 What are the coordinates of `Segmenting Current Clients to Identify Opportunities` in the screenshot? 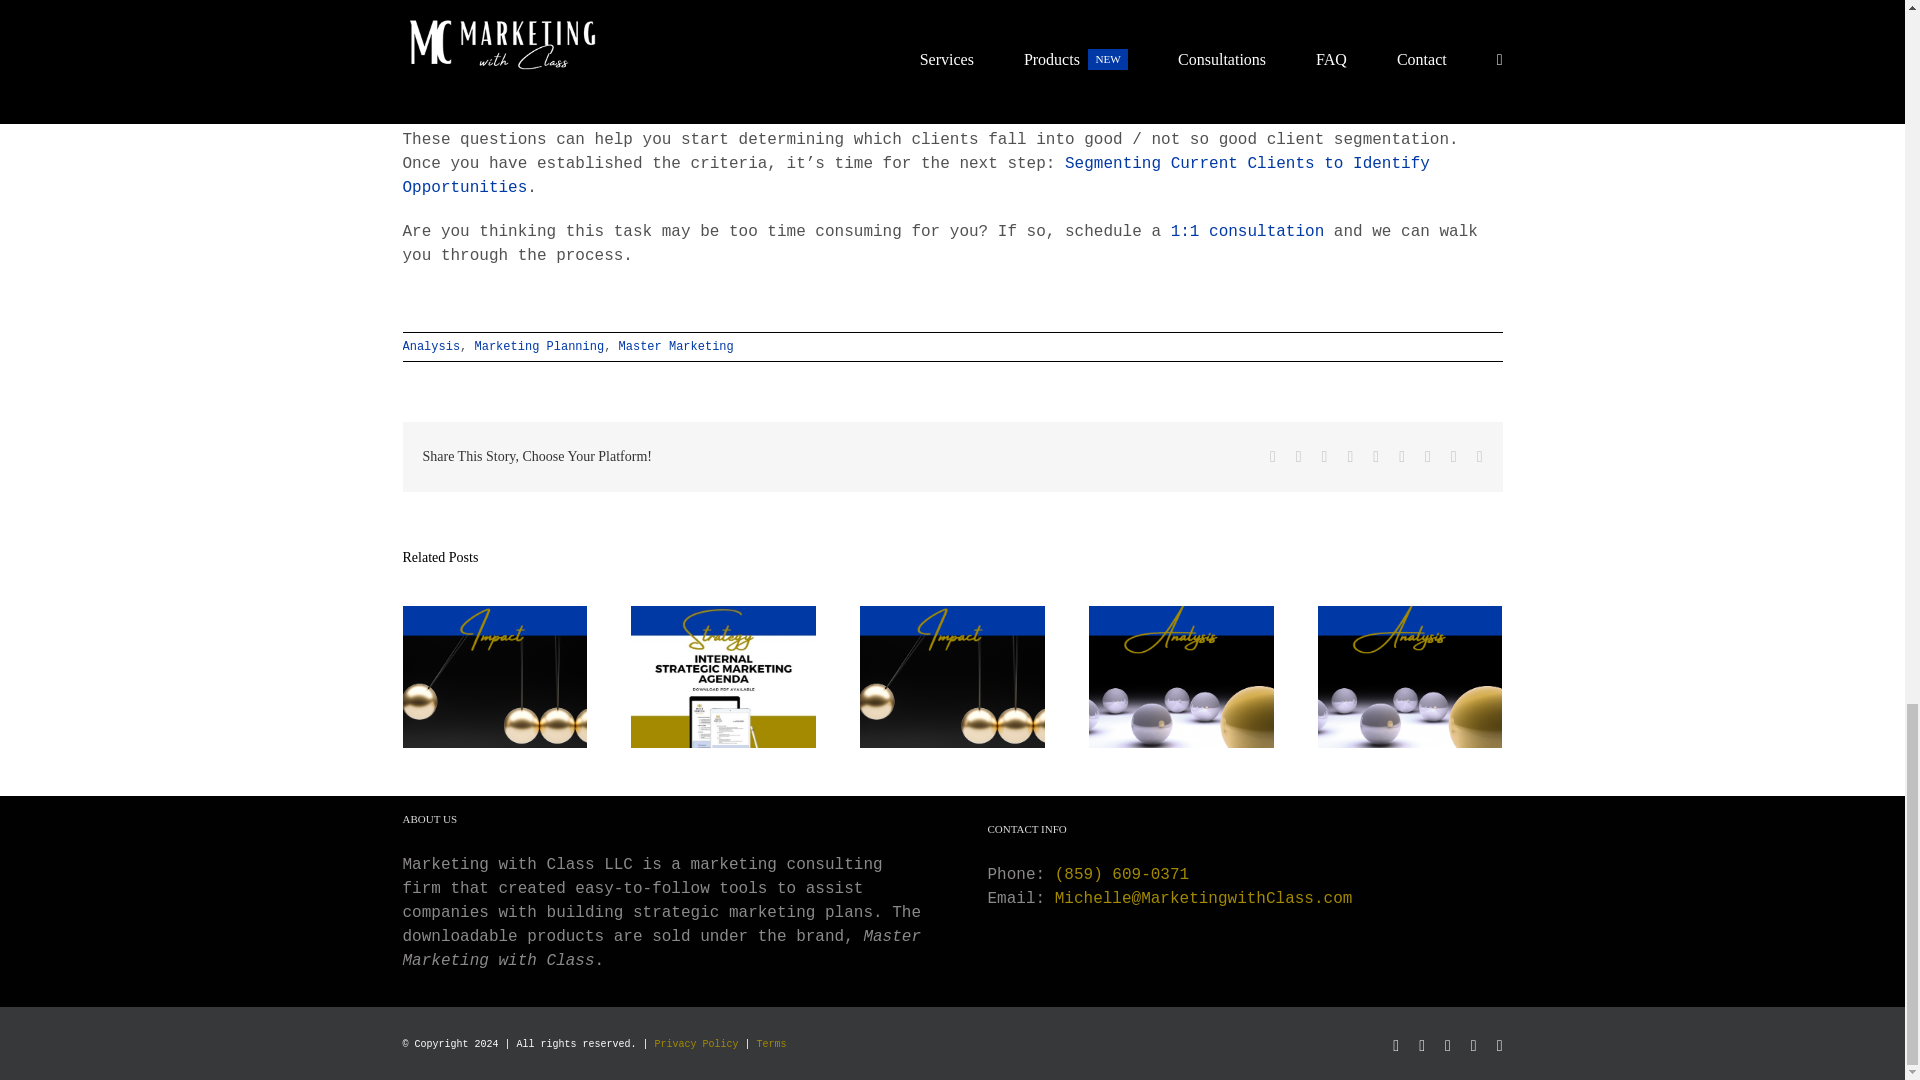 It's located at (914, 176).